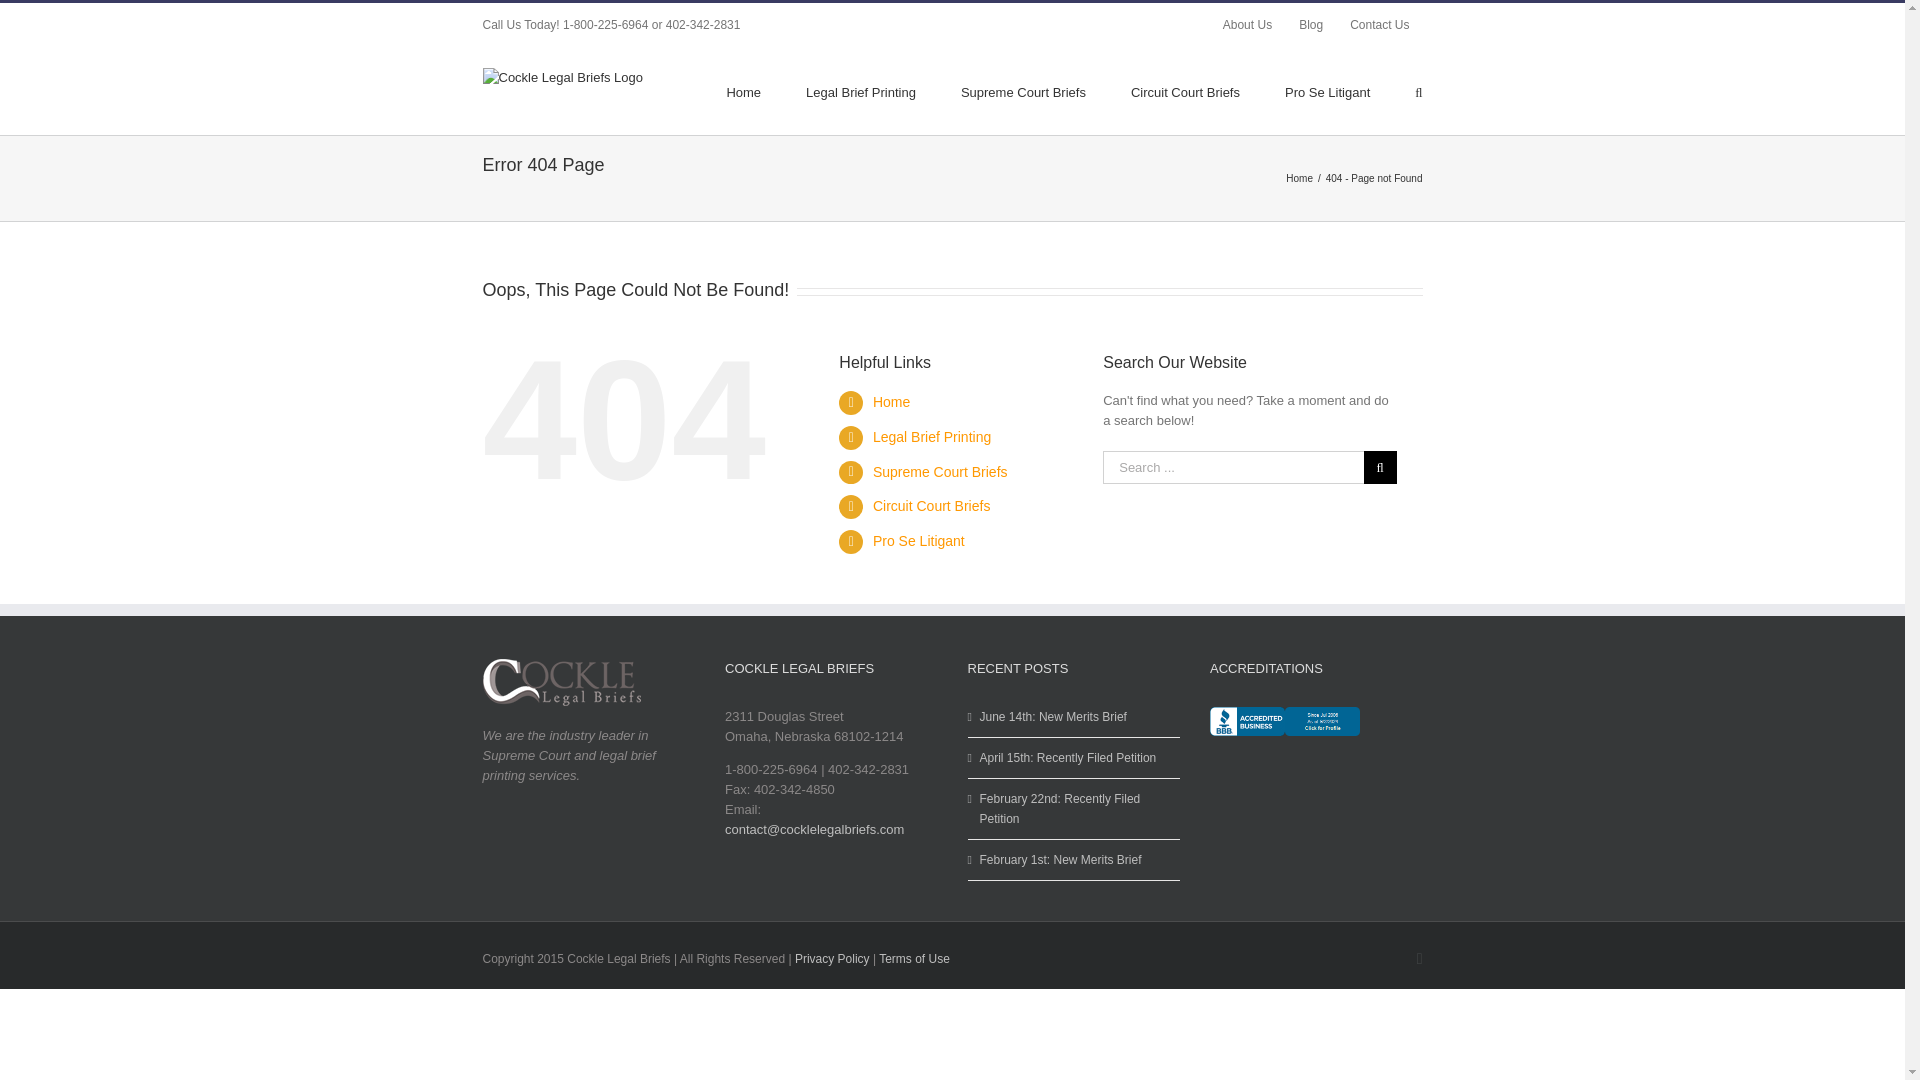 Image resolution: width=1920 pixels, height=1080 pixels. Describe the element at coordinates (919, 540) in the screenshot. I see `Pro Se Litigant` at that location.